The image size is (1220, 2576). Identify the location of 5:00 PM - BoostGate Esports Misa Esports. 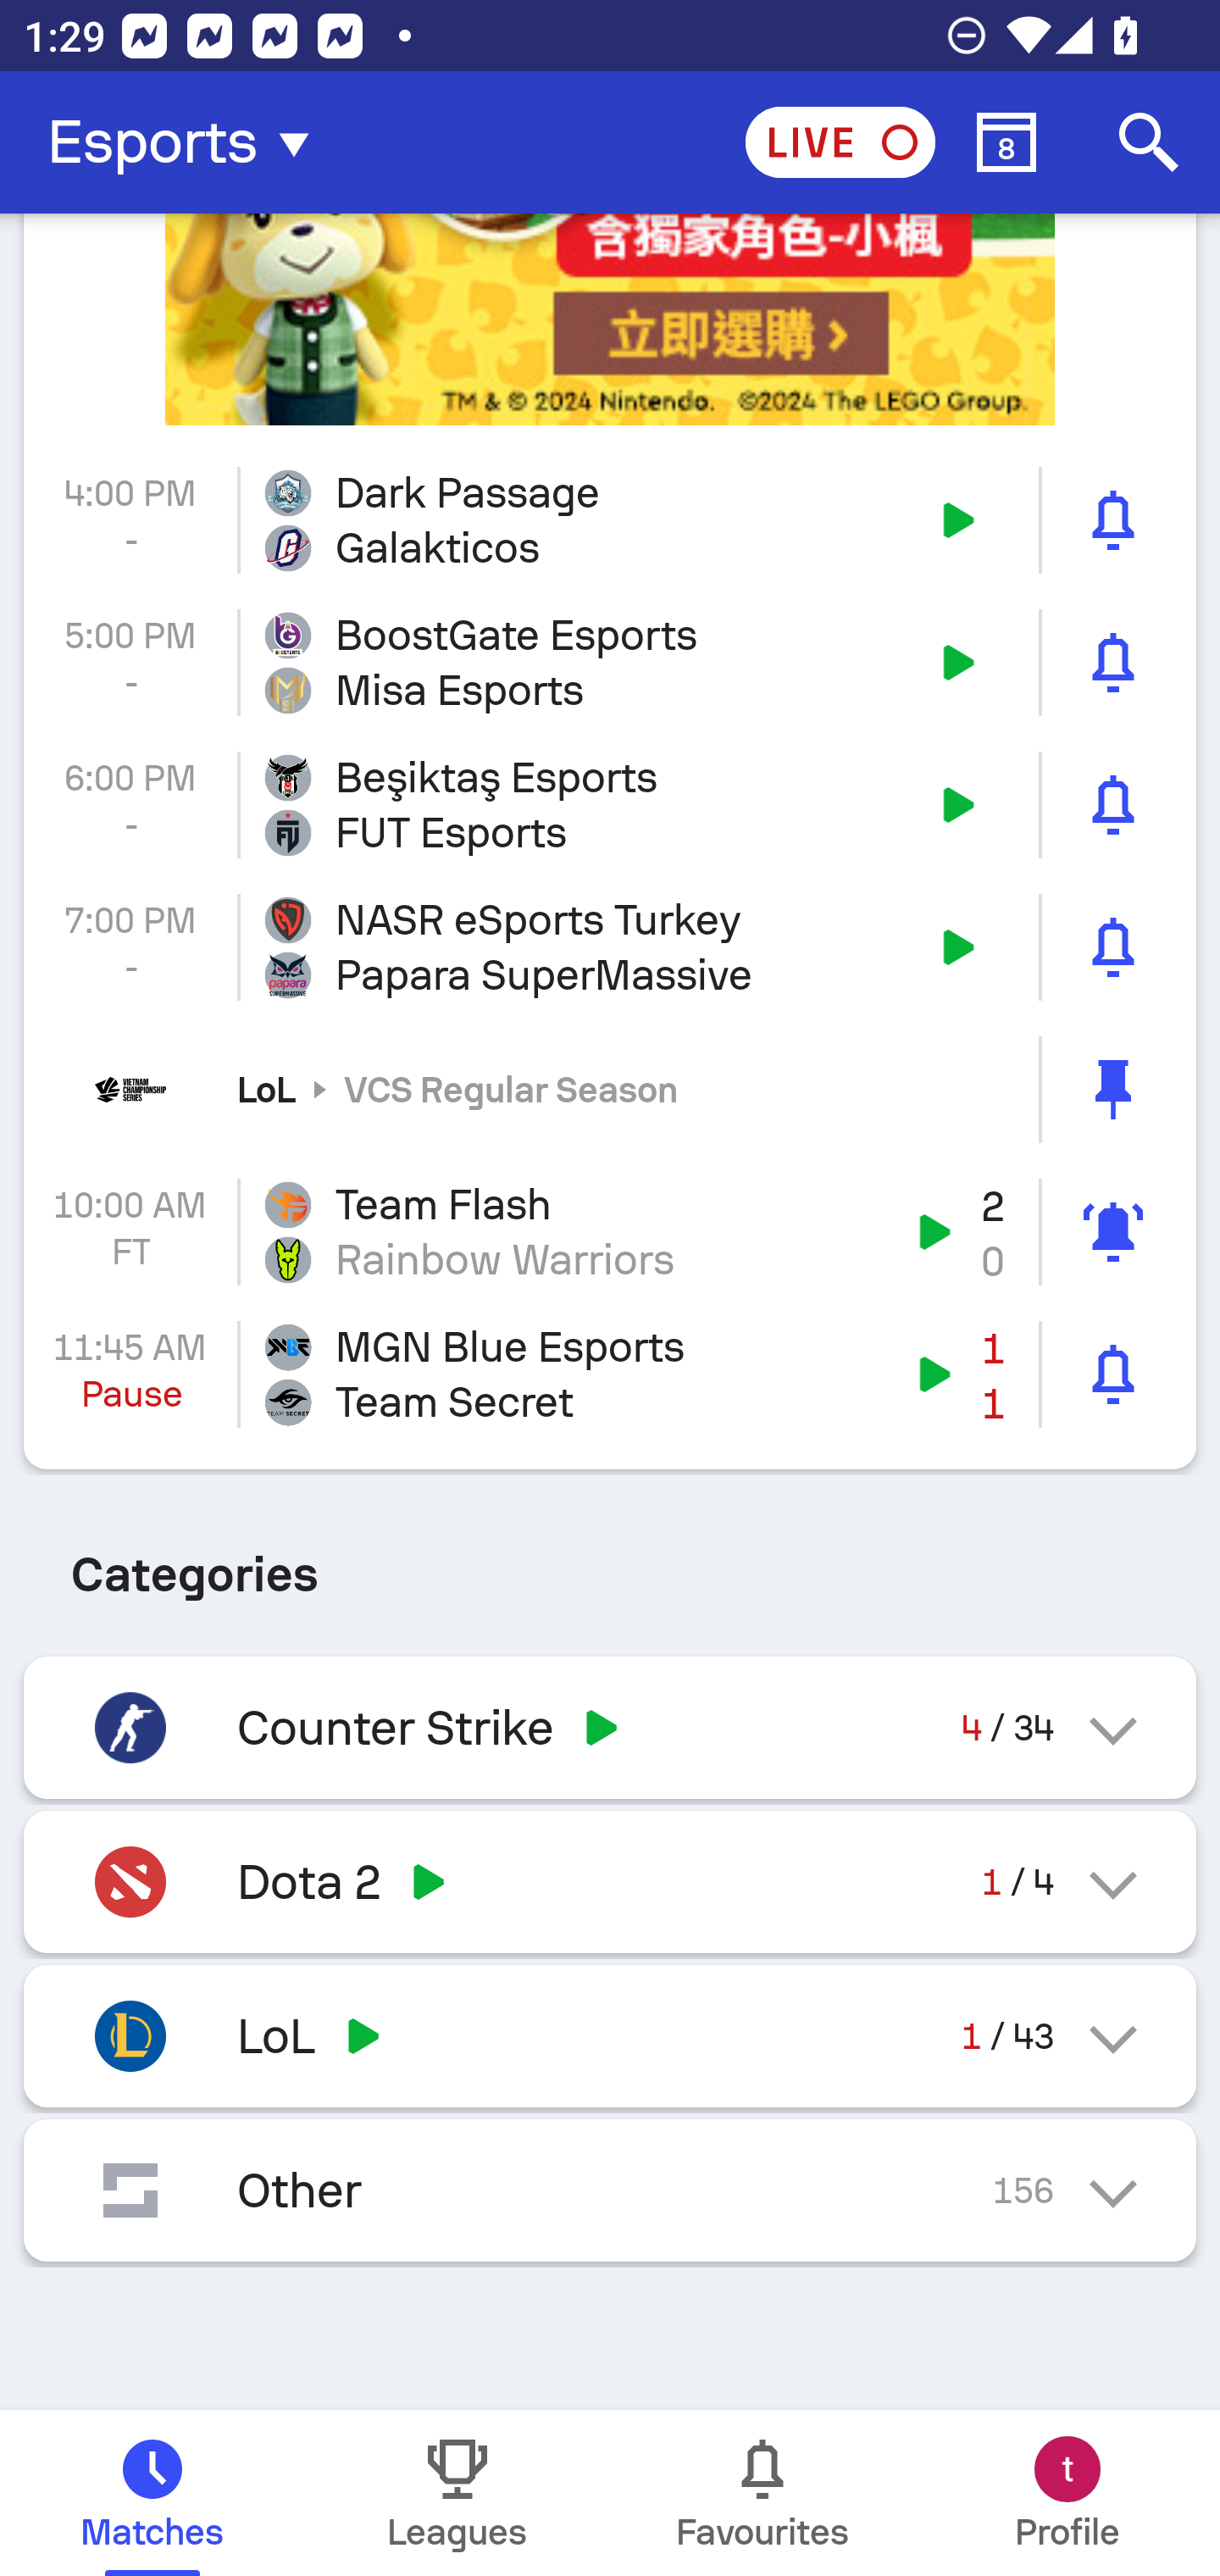
(610, 663).